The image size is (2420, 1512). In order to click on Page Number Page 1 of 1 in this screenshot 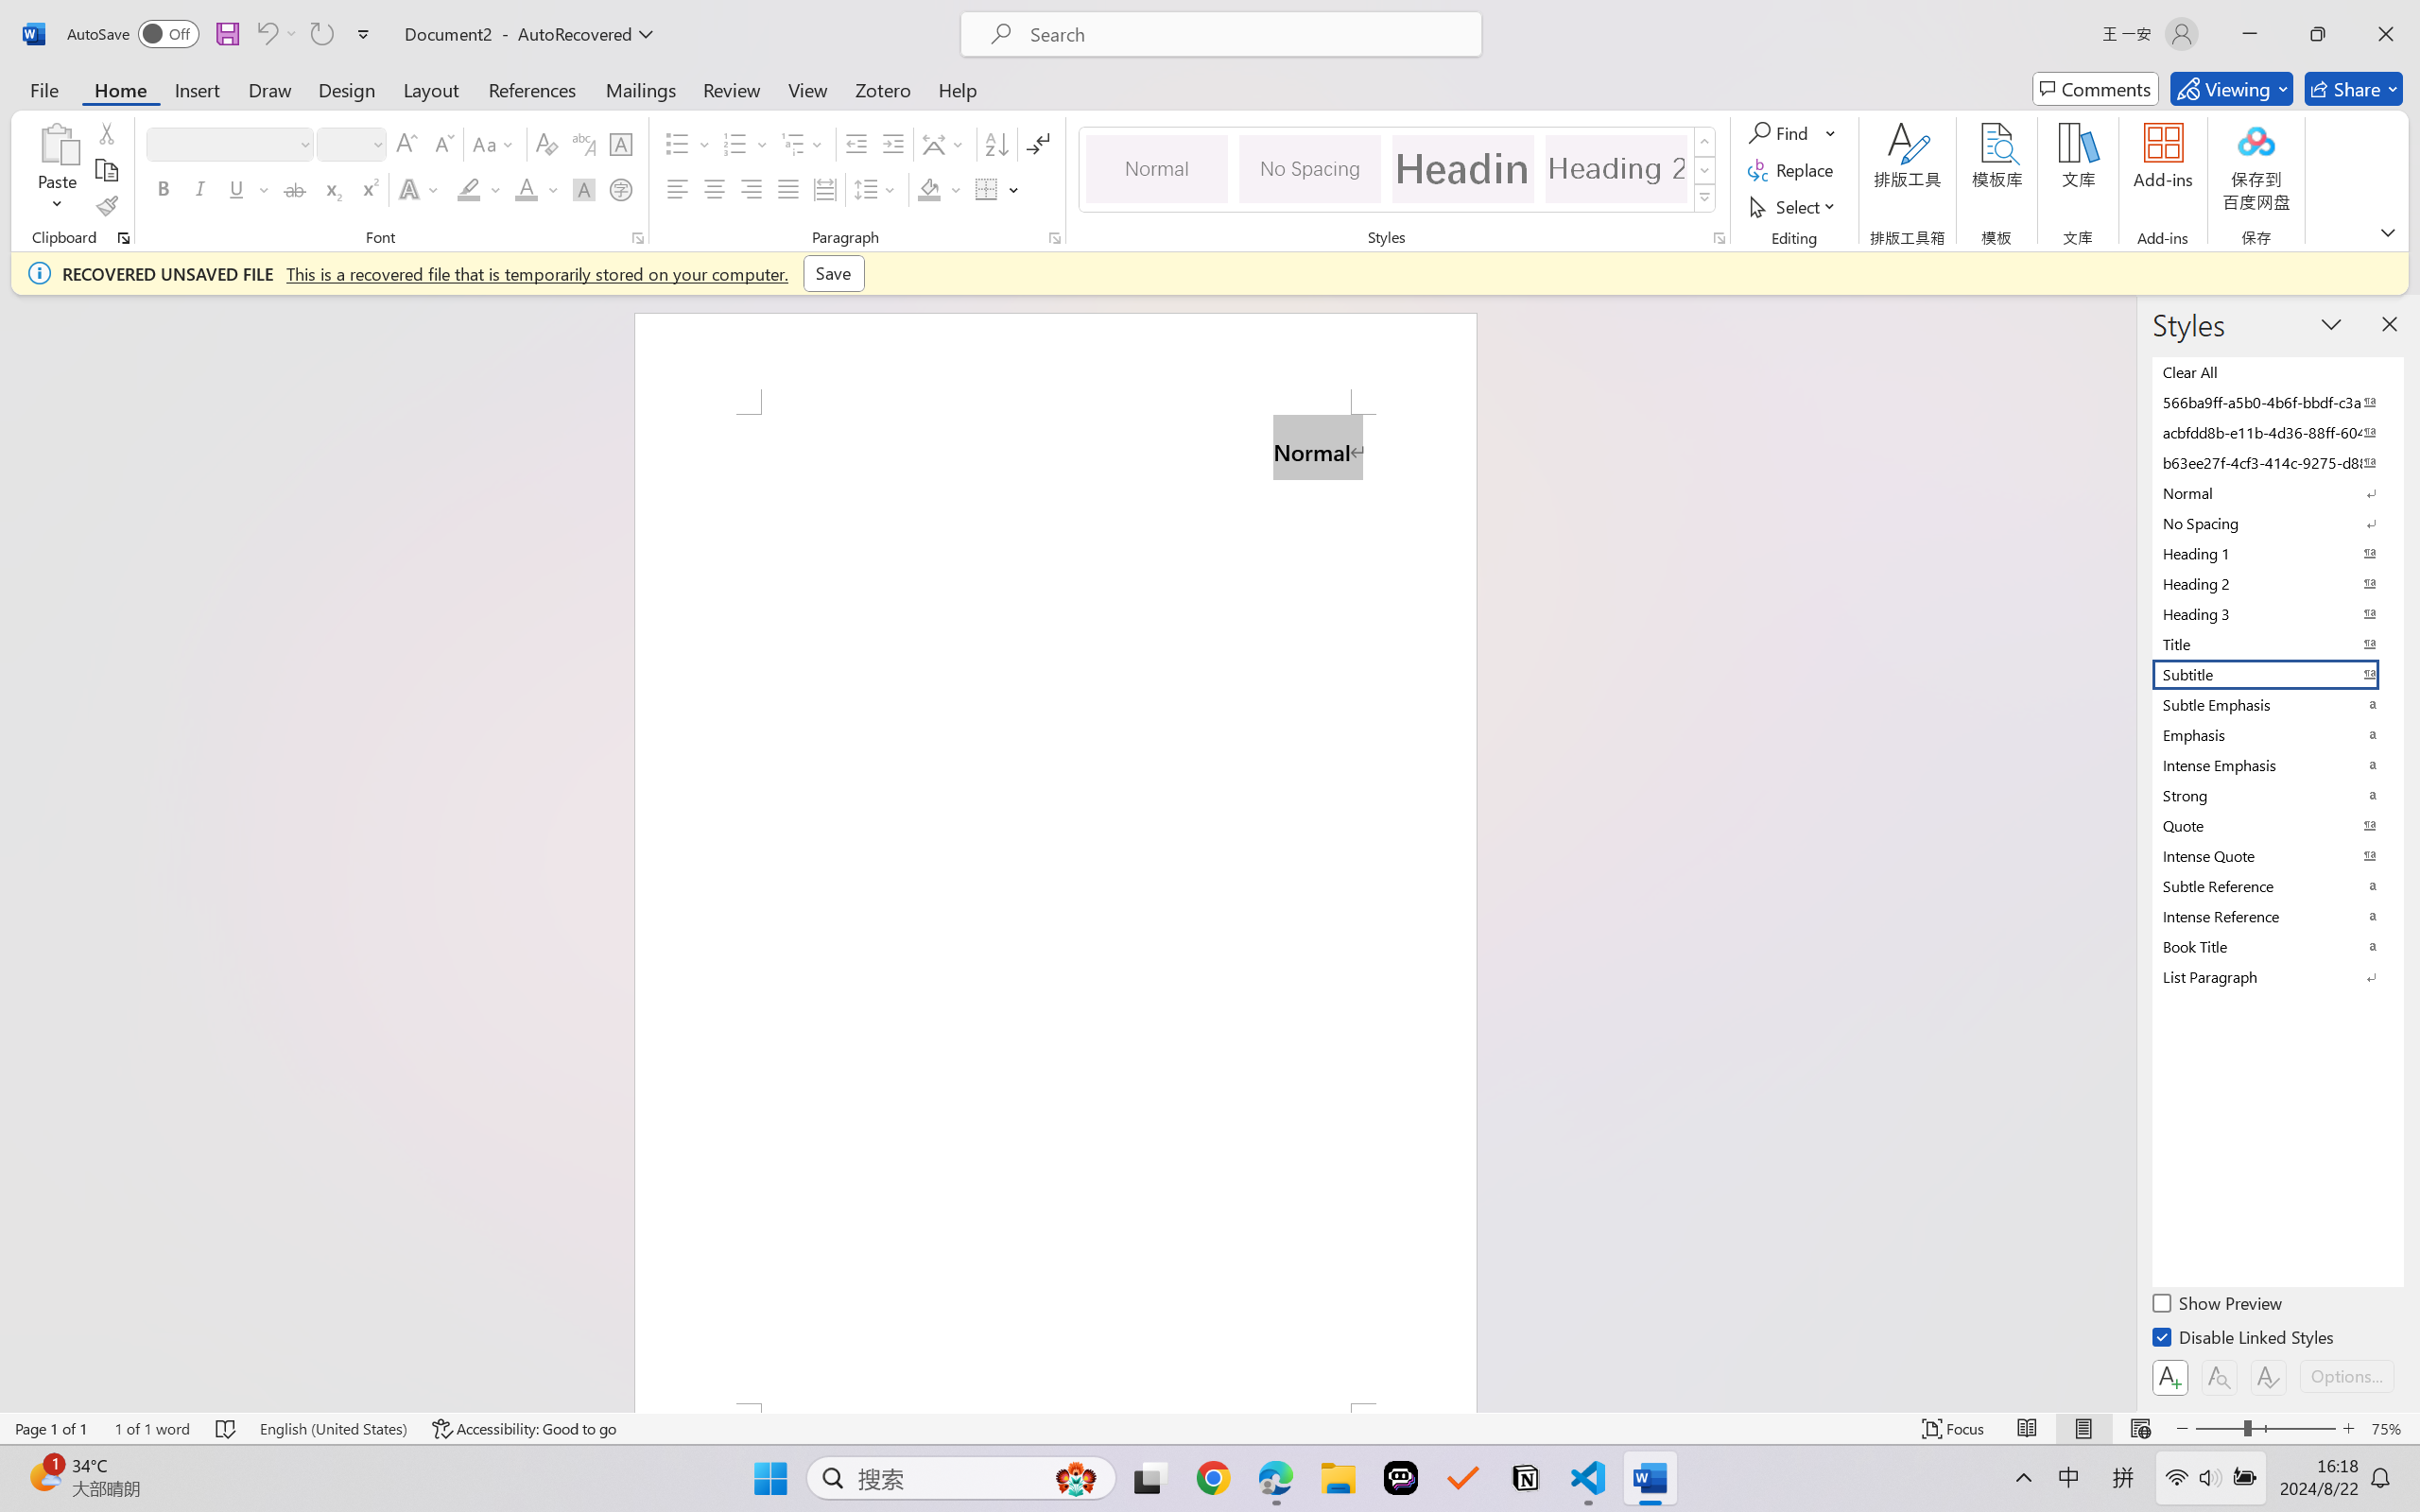, I will do `click(51, 1429)`.